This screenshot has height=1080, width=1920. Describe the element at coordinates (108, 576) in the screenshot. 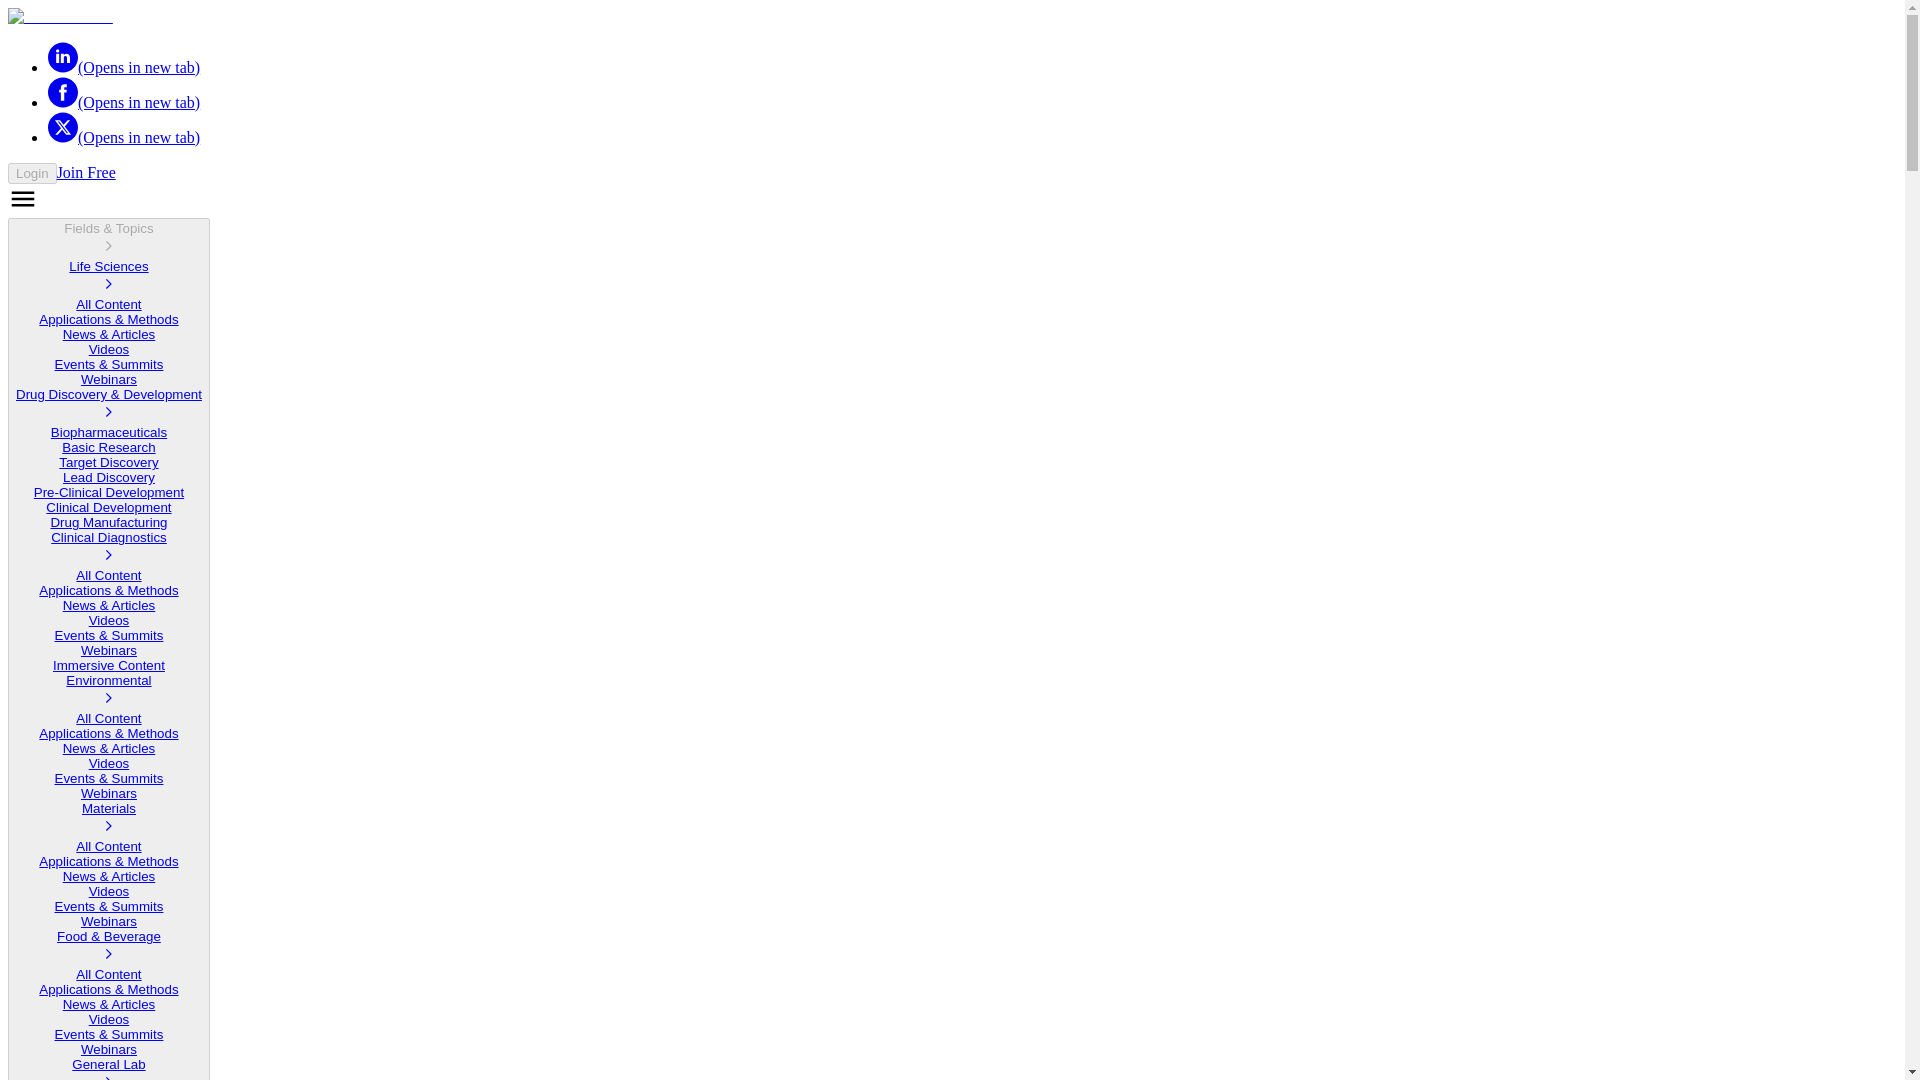

I see `All Content` at that location.